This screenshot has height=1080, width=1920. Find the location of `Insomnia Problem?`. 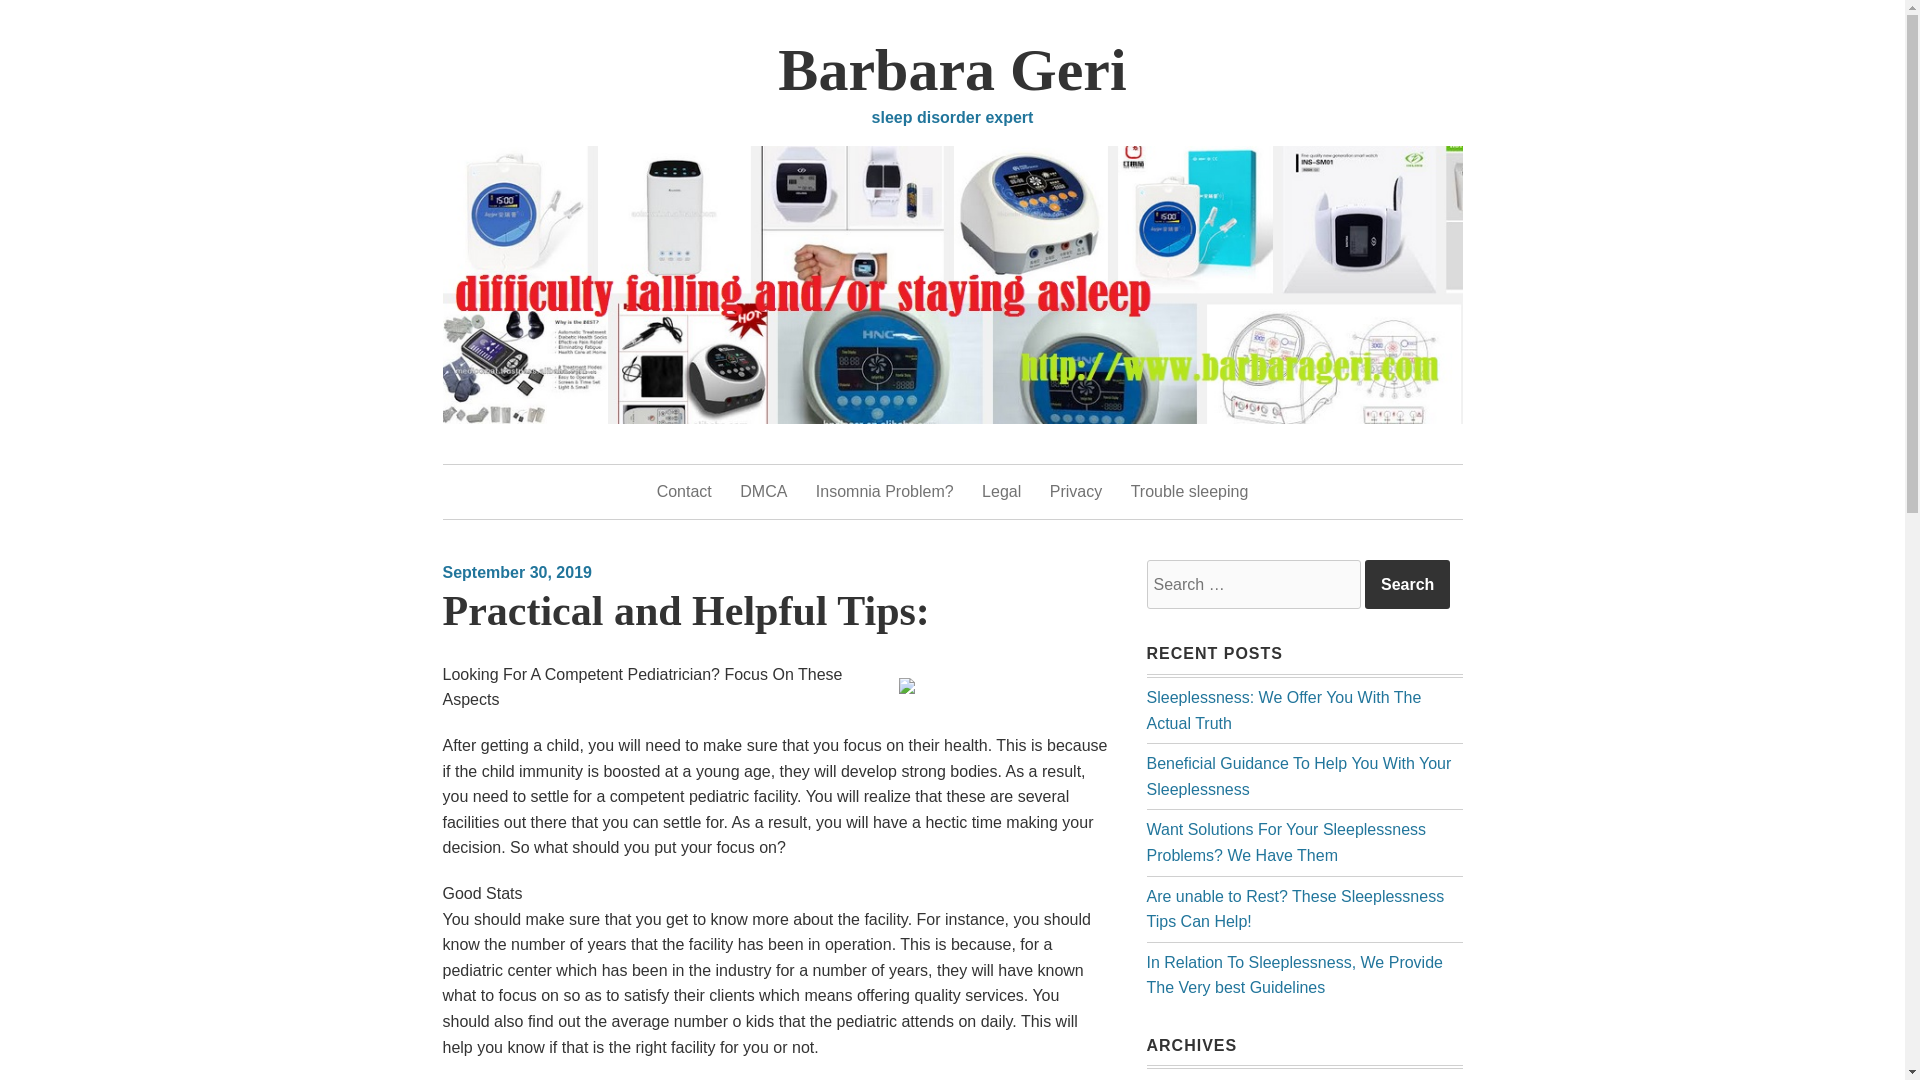

Insomnia Problem? is located at coordinates (885, 492).